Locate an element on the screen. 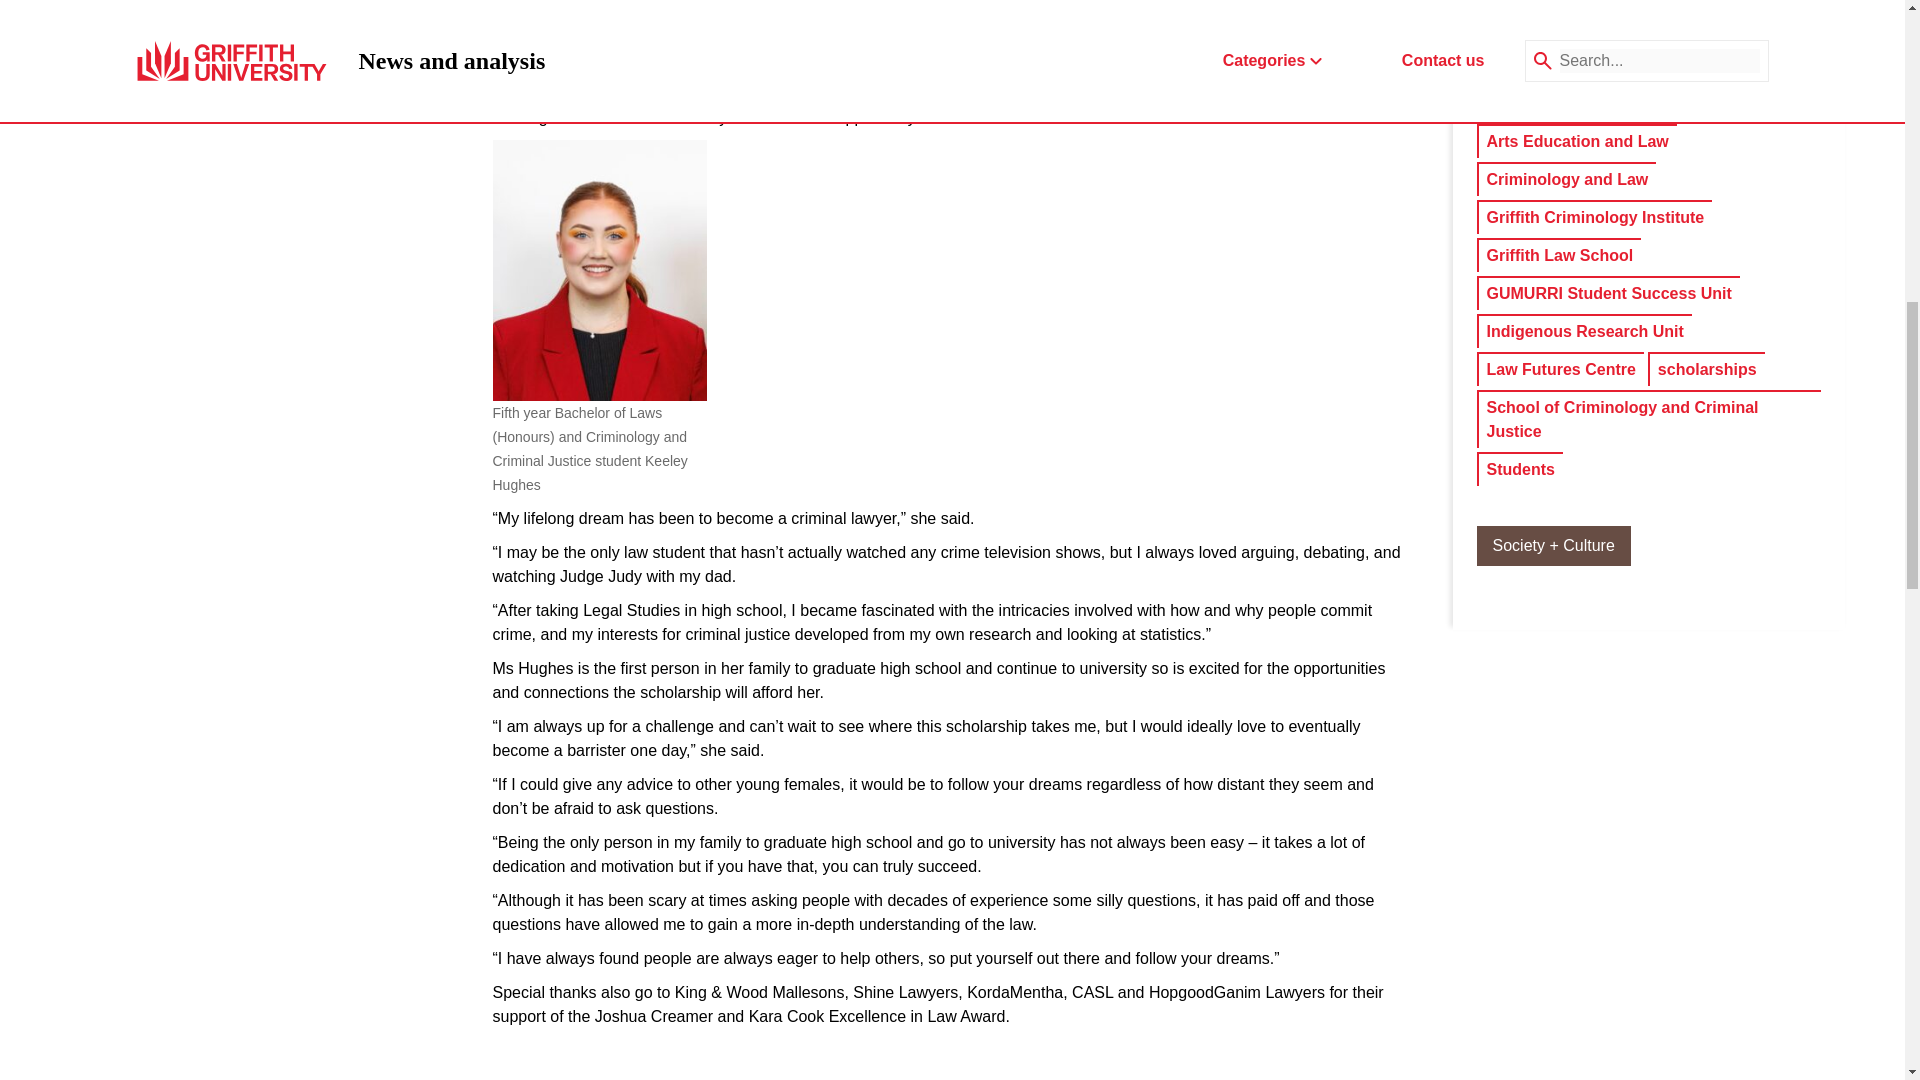 This screenshot has height=1080, width=1920. More from Christine is located at coordinates (1650, 28).